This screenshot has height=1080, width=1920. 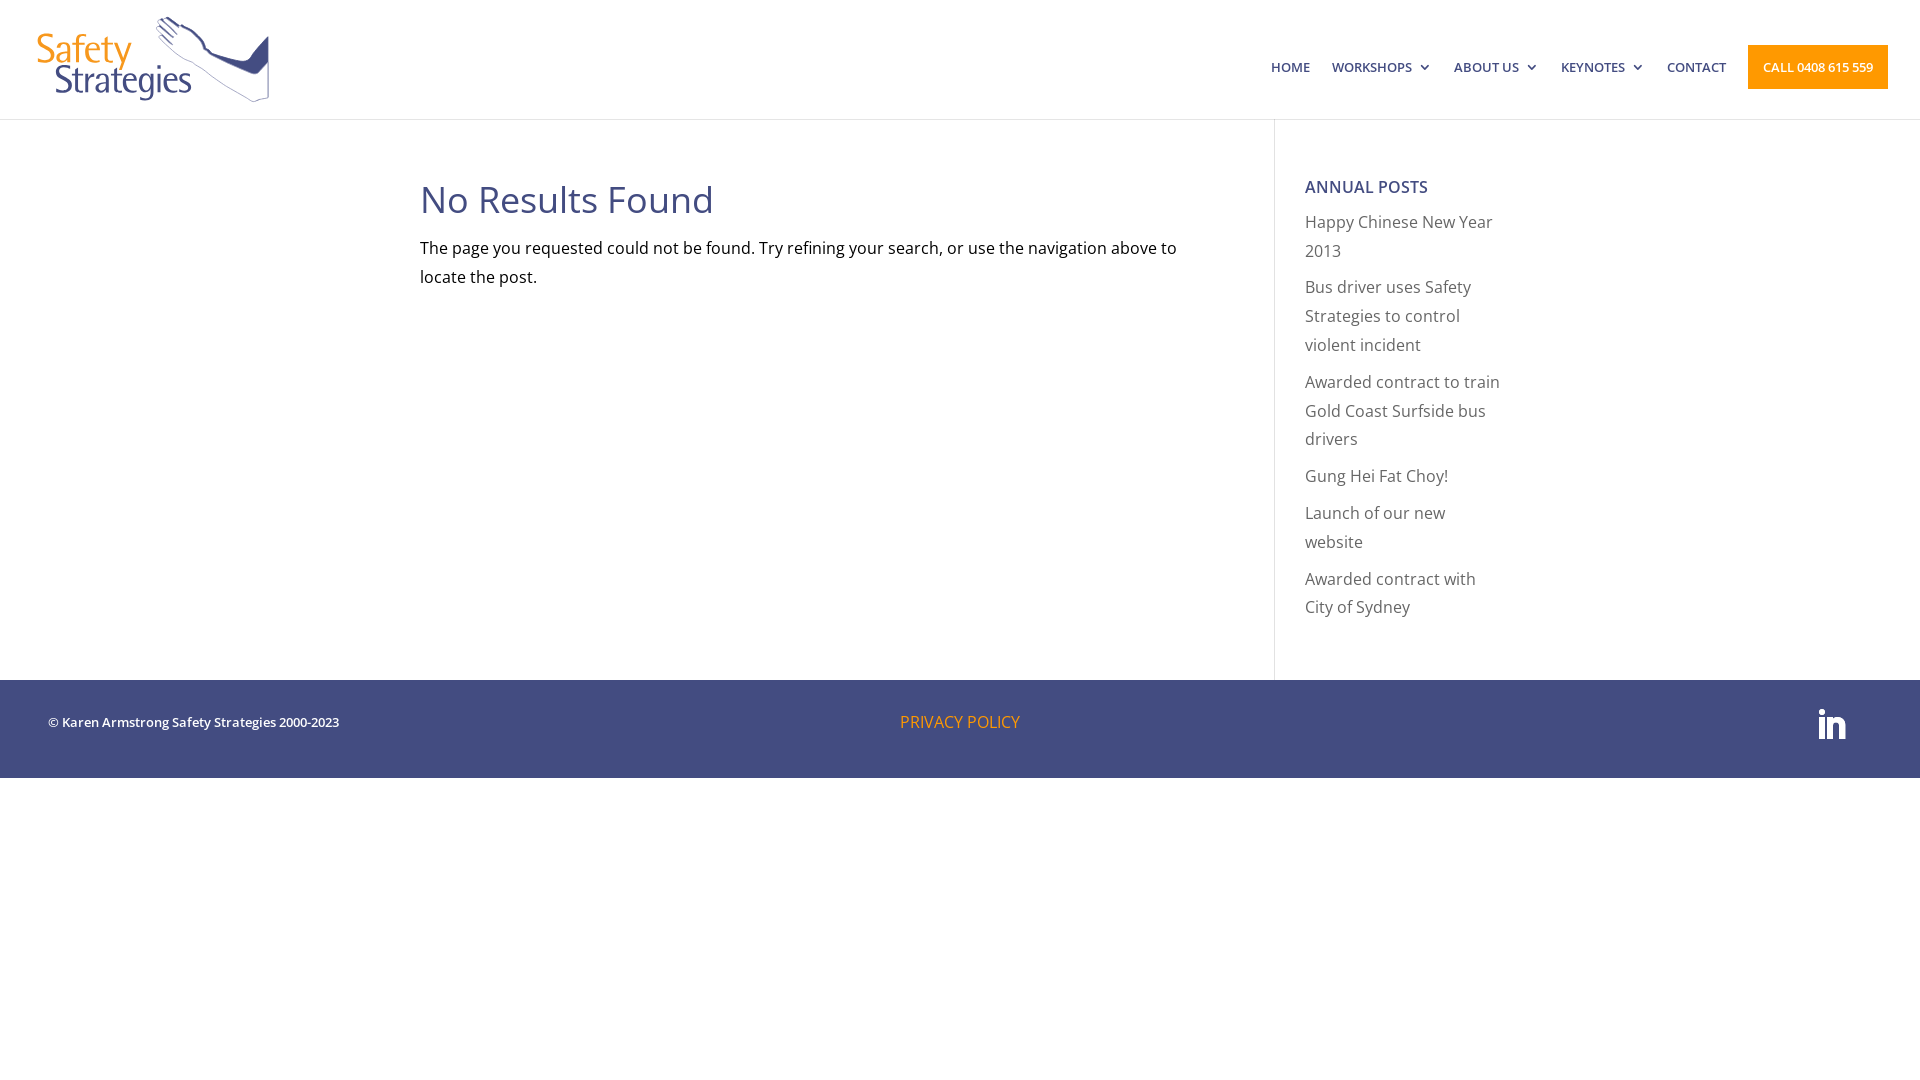 What do you see at coordinates (1831, 725) in the screenshot?
I see `Follow on LinkedIn` at bounding box center [1831, 725].